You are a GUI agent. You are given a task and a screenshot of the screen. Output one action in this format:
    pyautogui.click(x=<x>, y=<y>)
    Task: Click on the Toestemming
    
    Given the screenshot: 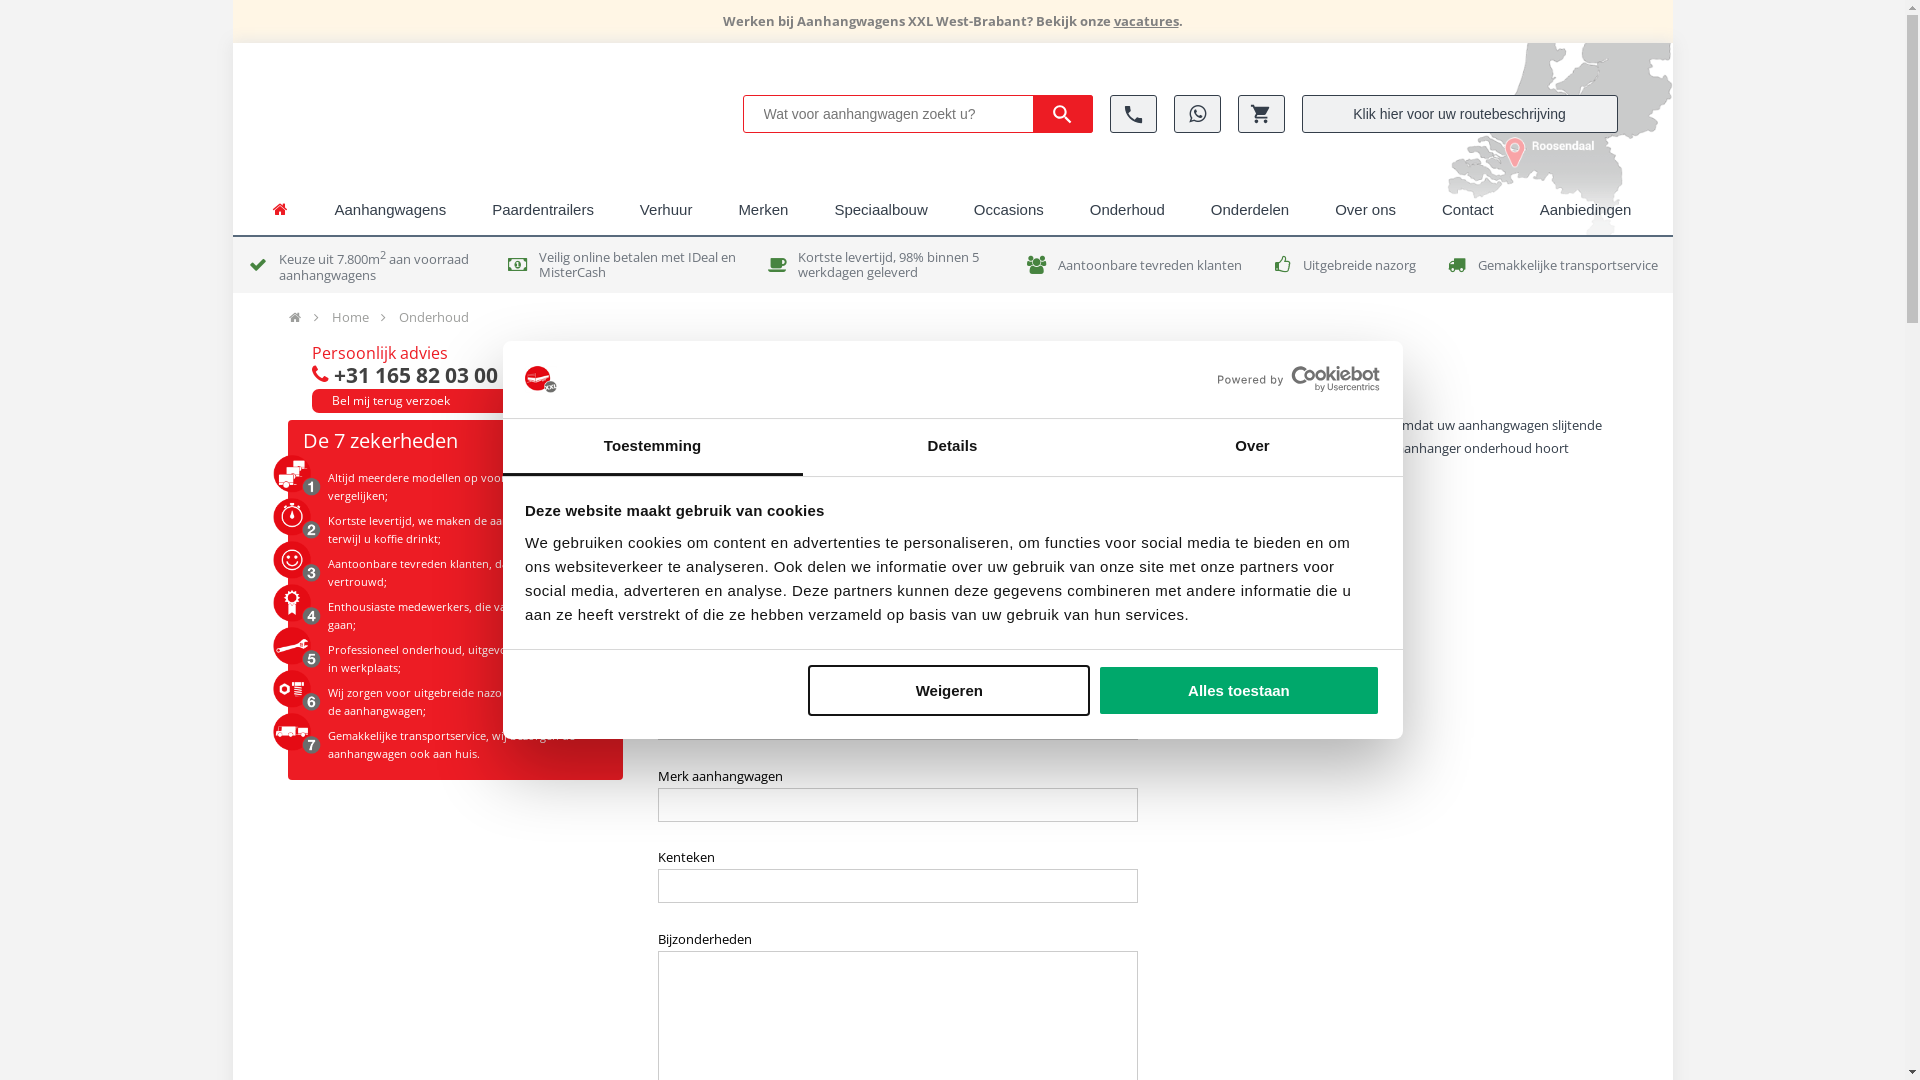 What is the action you would take?
    pyautogui.click(x=652, y=448)
    